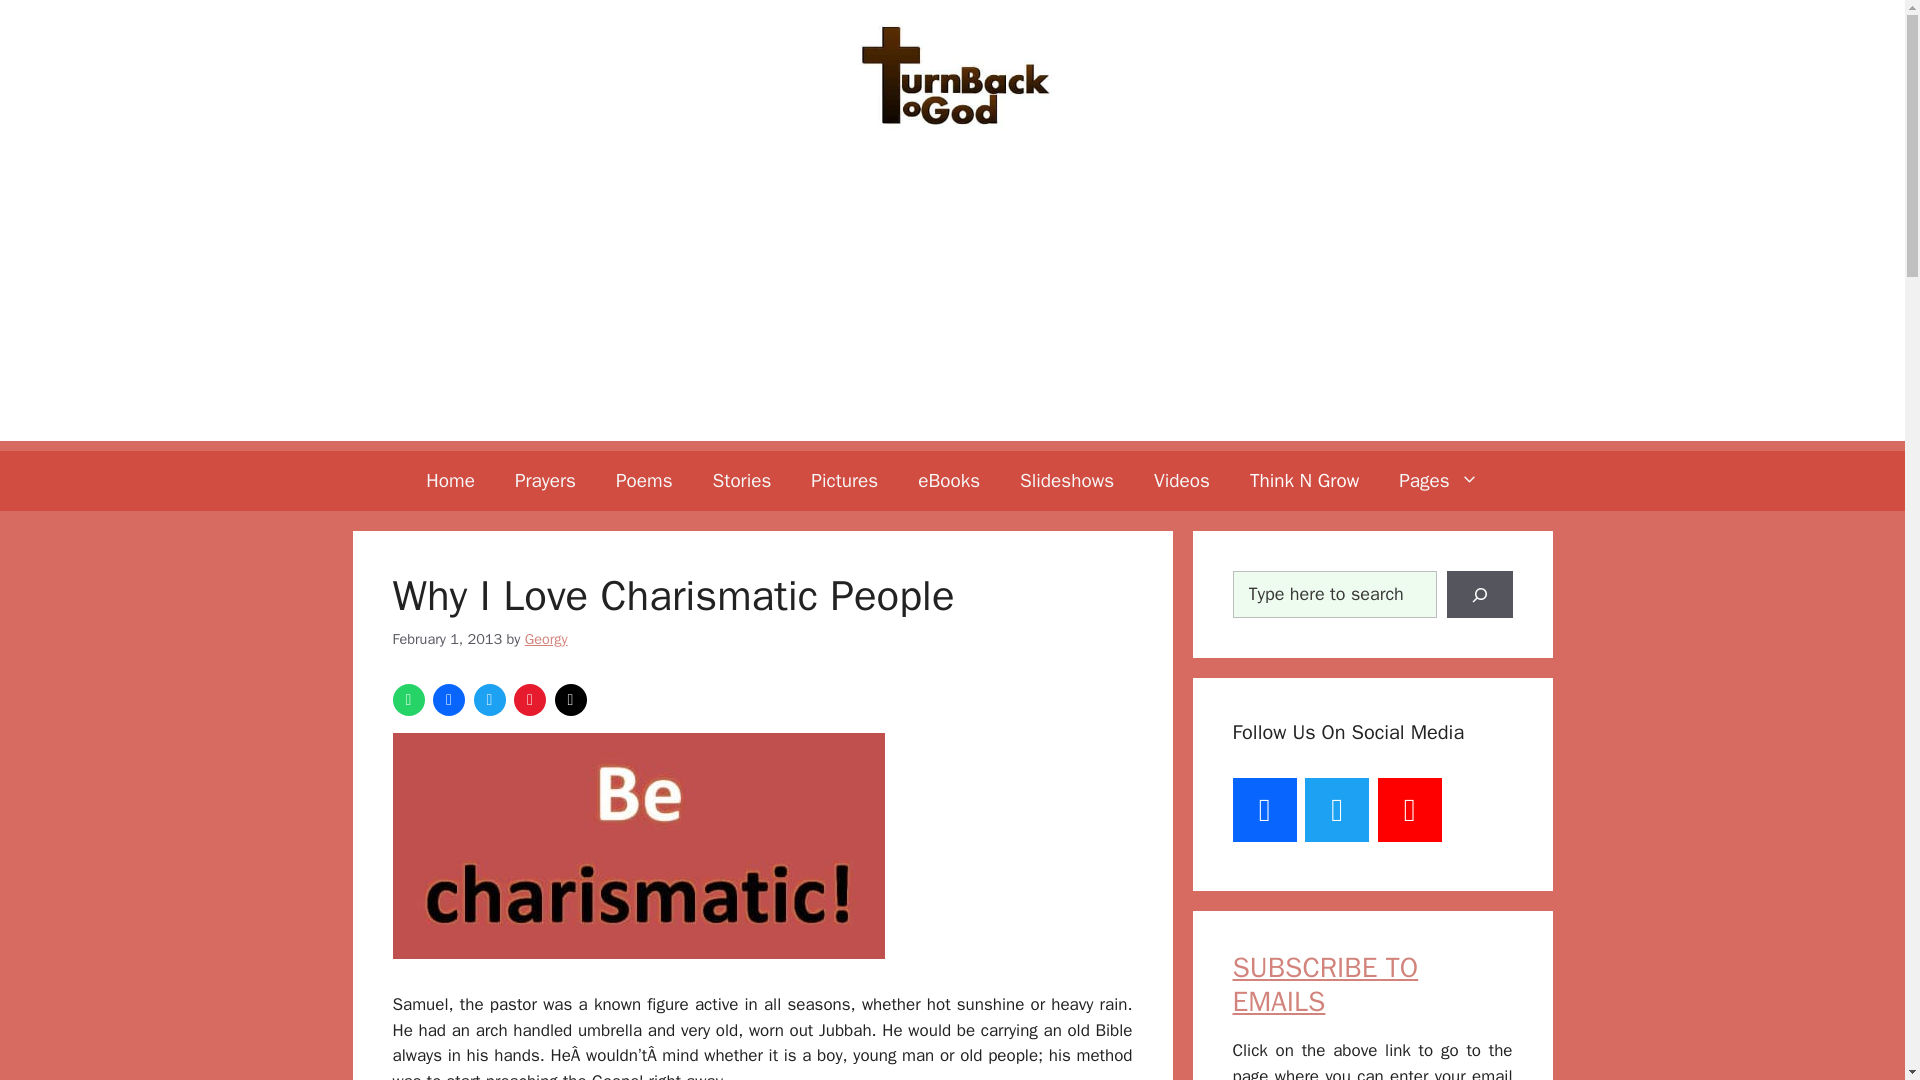 The height and width of the screenshot is (1080, 1920). What do you see at coordinates (637, 846) in the screenshot?
I see `Why I Love Charismatic People` at bounding box center [637, 846].